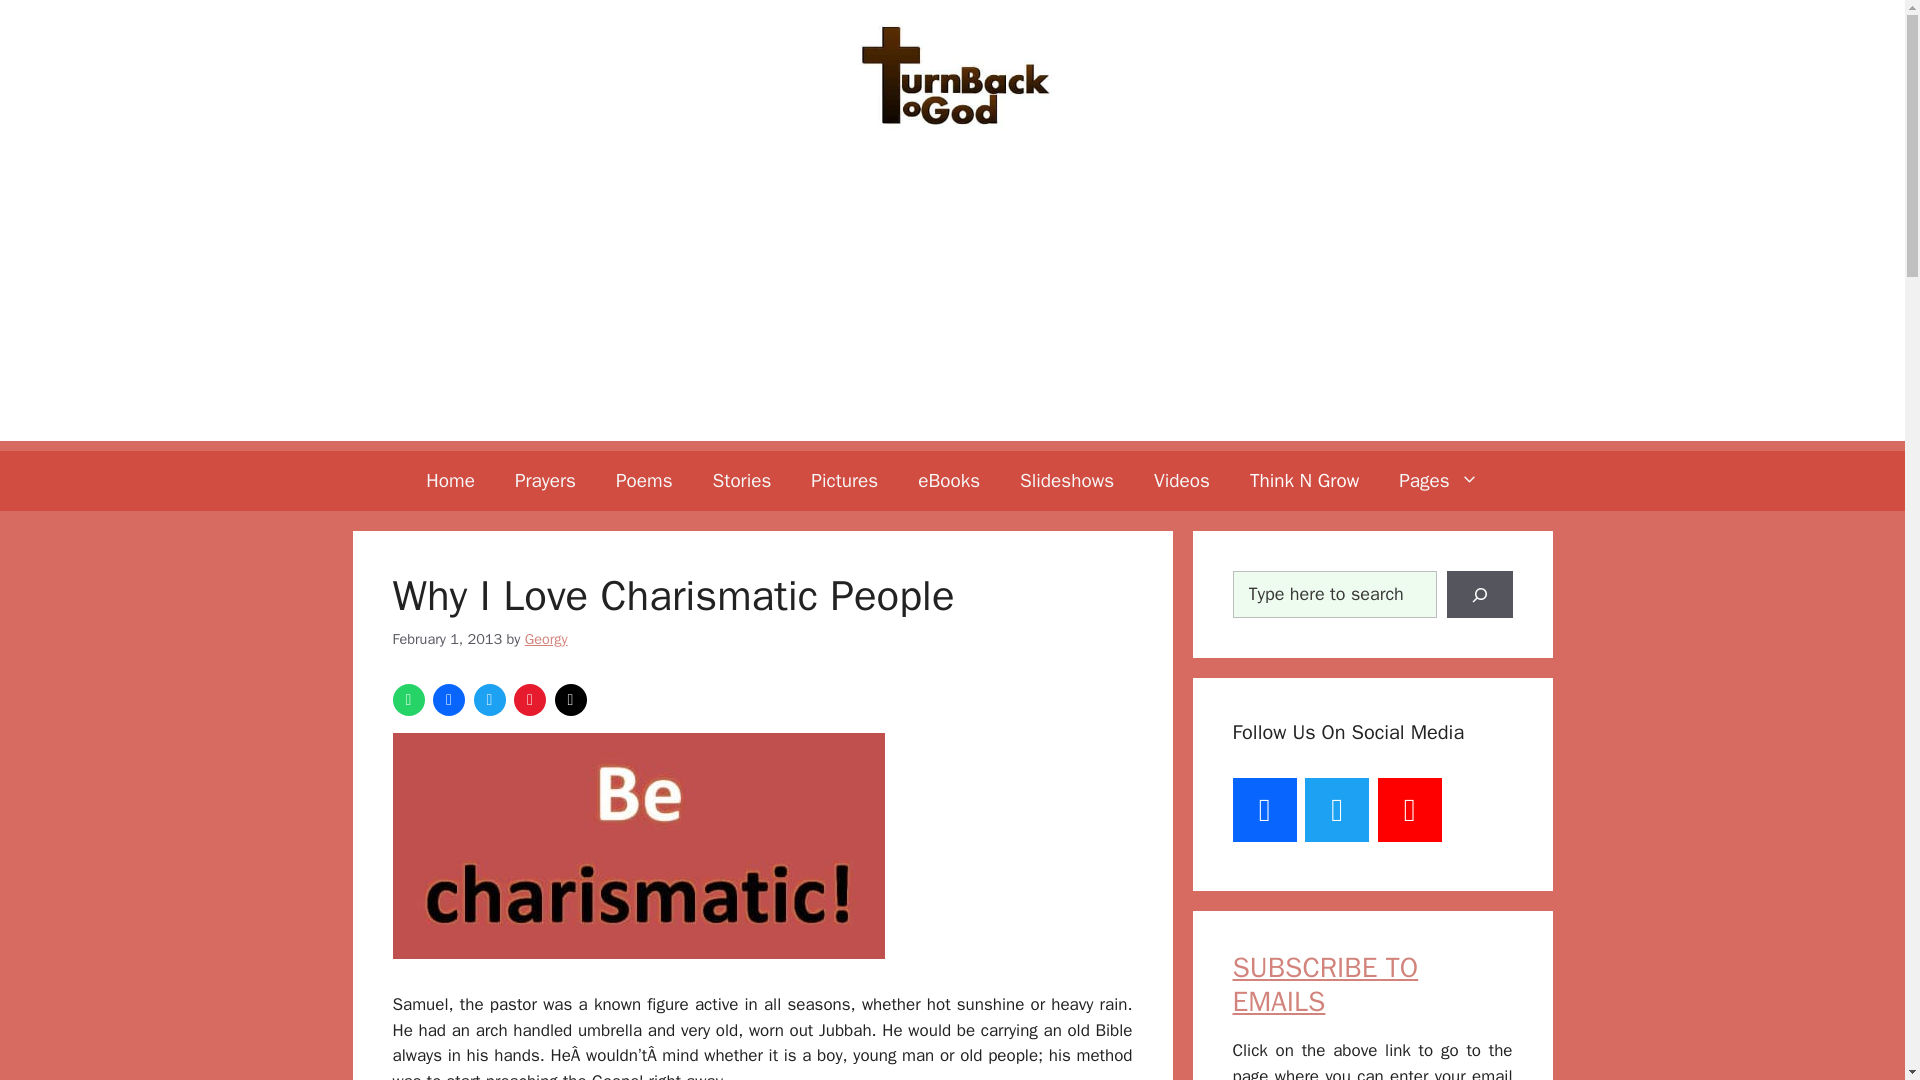 The height and width of the screenshot is (1080, 1920). What do you see at coordinates (637, 846) in the screenshot?
I see `Why I Love Charismatic People` at bounding box center [637, 846].